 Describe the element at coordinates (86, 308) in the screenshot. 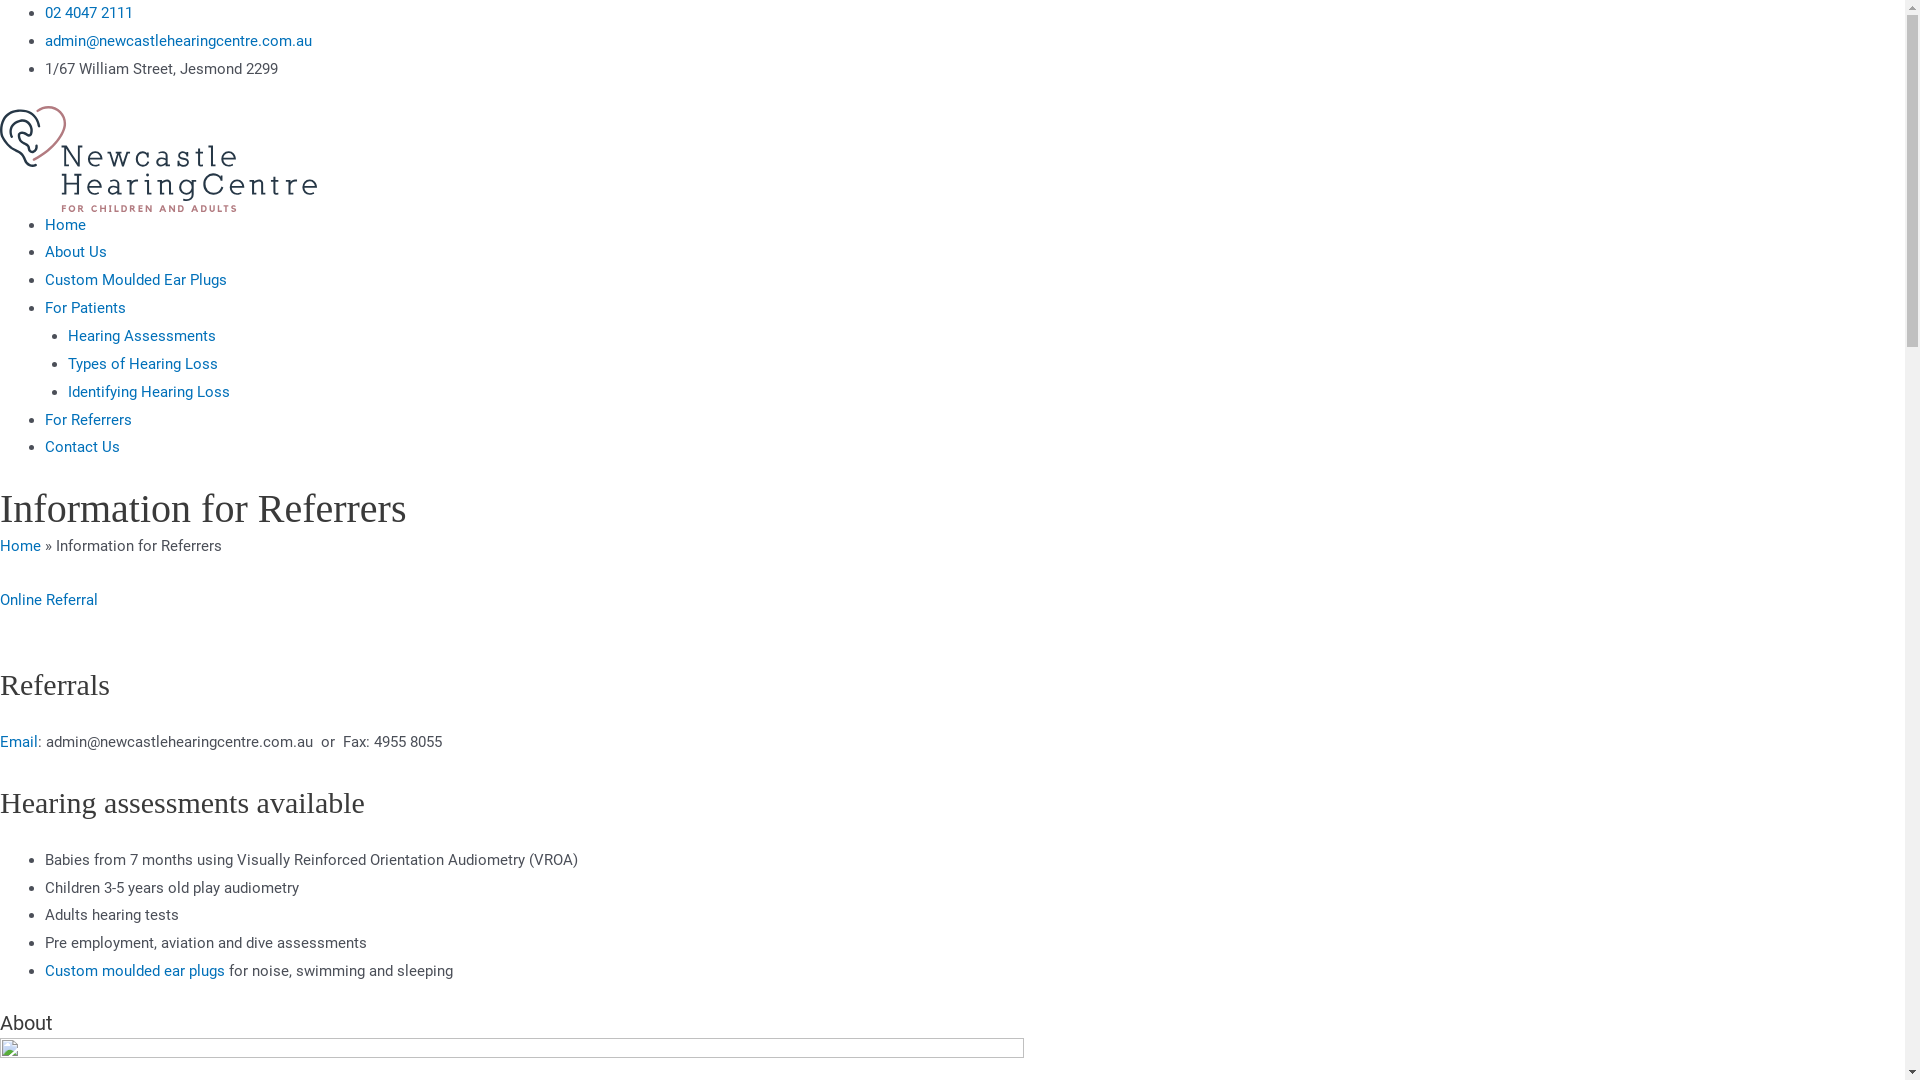

I see `For Patients` at that location.